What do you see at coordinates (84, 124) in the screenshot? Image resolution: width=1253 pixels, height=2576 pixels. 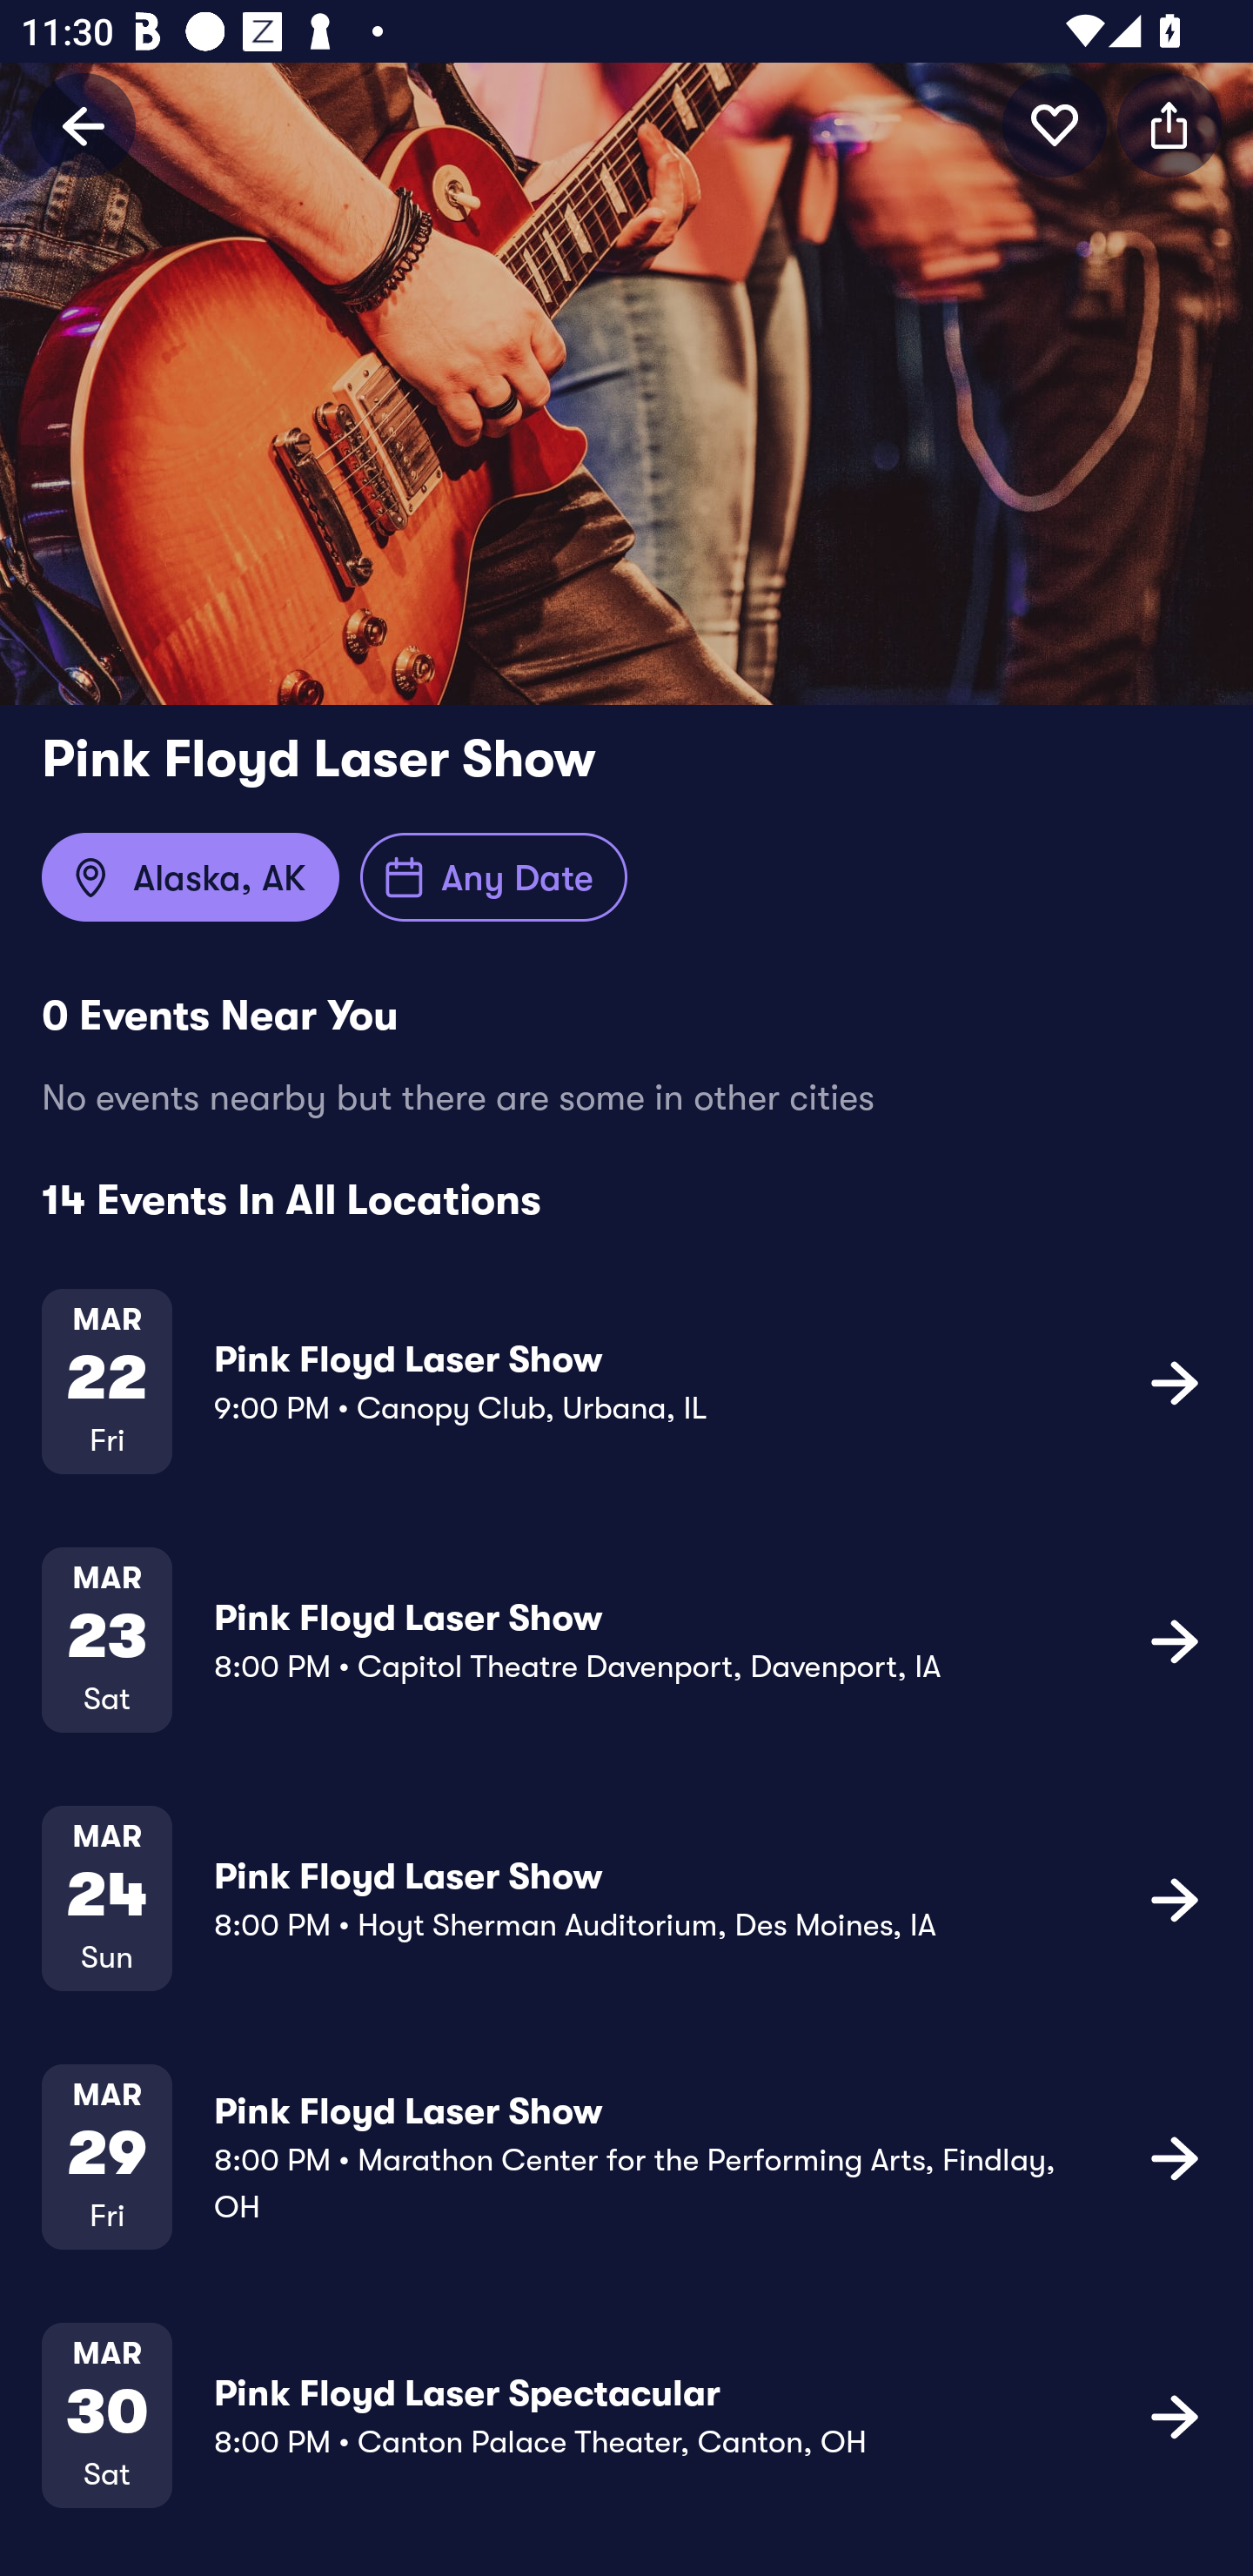 I see `Back` at bounding box center [84, 124].